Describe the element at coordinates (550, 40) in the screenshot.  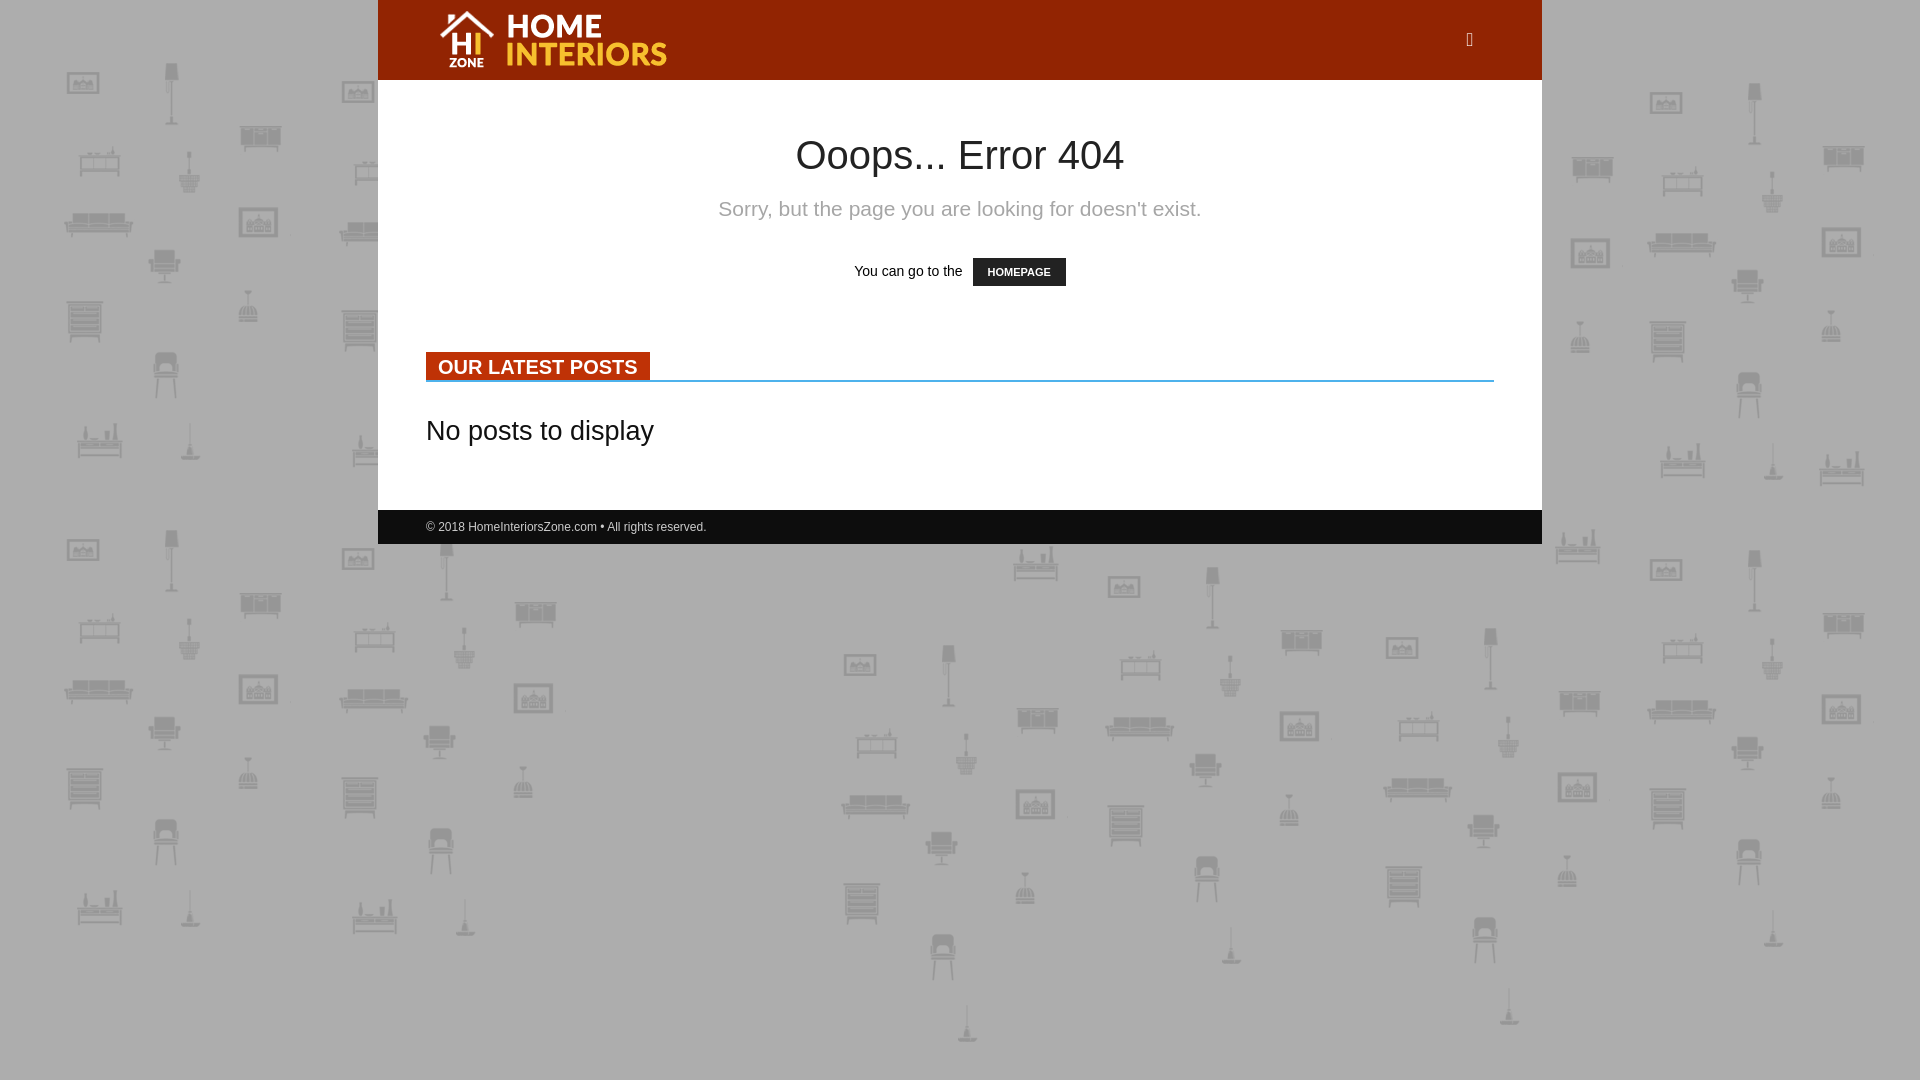
I see `Home Interiors Blog` at that location.